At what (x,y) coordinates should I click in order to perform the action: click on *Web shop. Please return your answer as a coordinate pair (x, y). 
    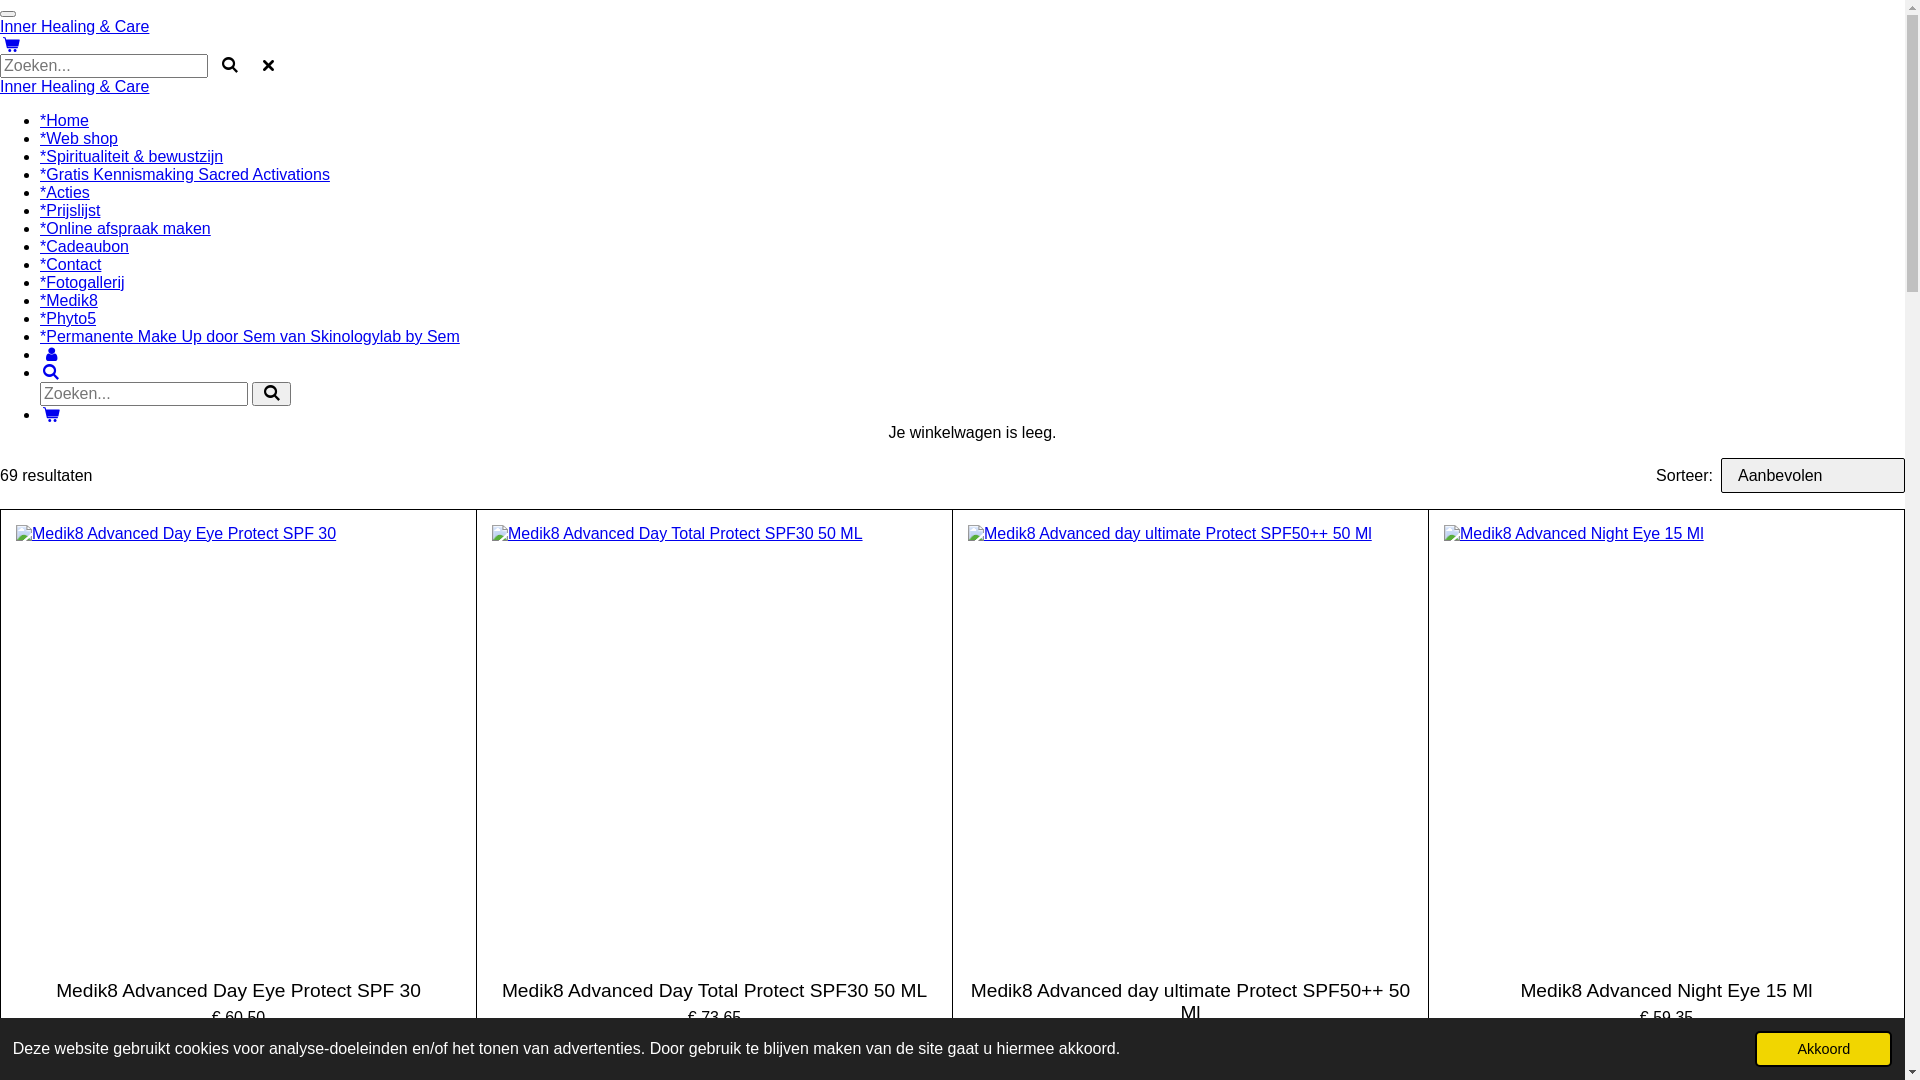
    Looking at the image, I should click on (79, 138).